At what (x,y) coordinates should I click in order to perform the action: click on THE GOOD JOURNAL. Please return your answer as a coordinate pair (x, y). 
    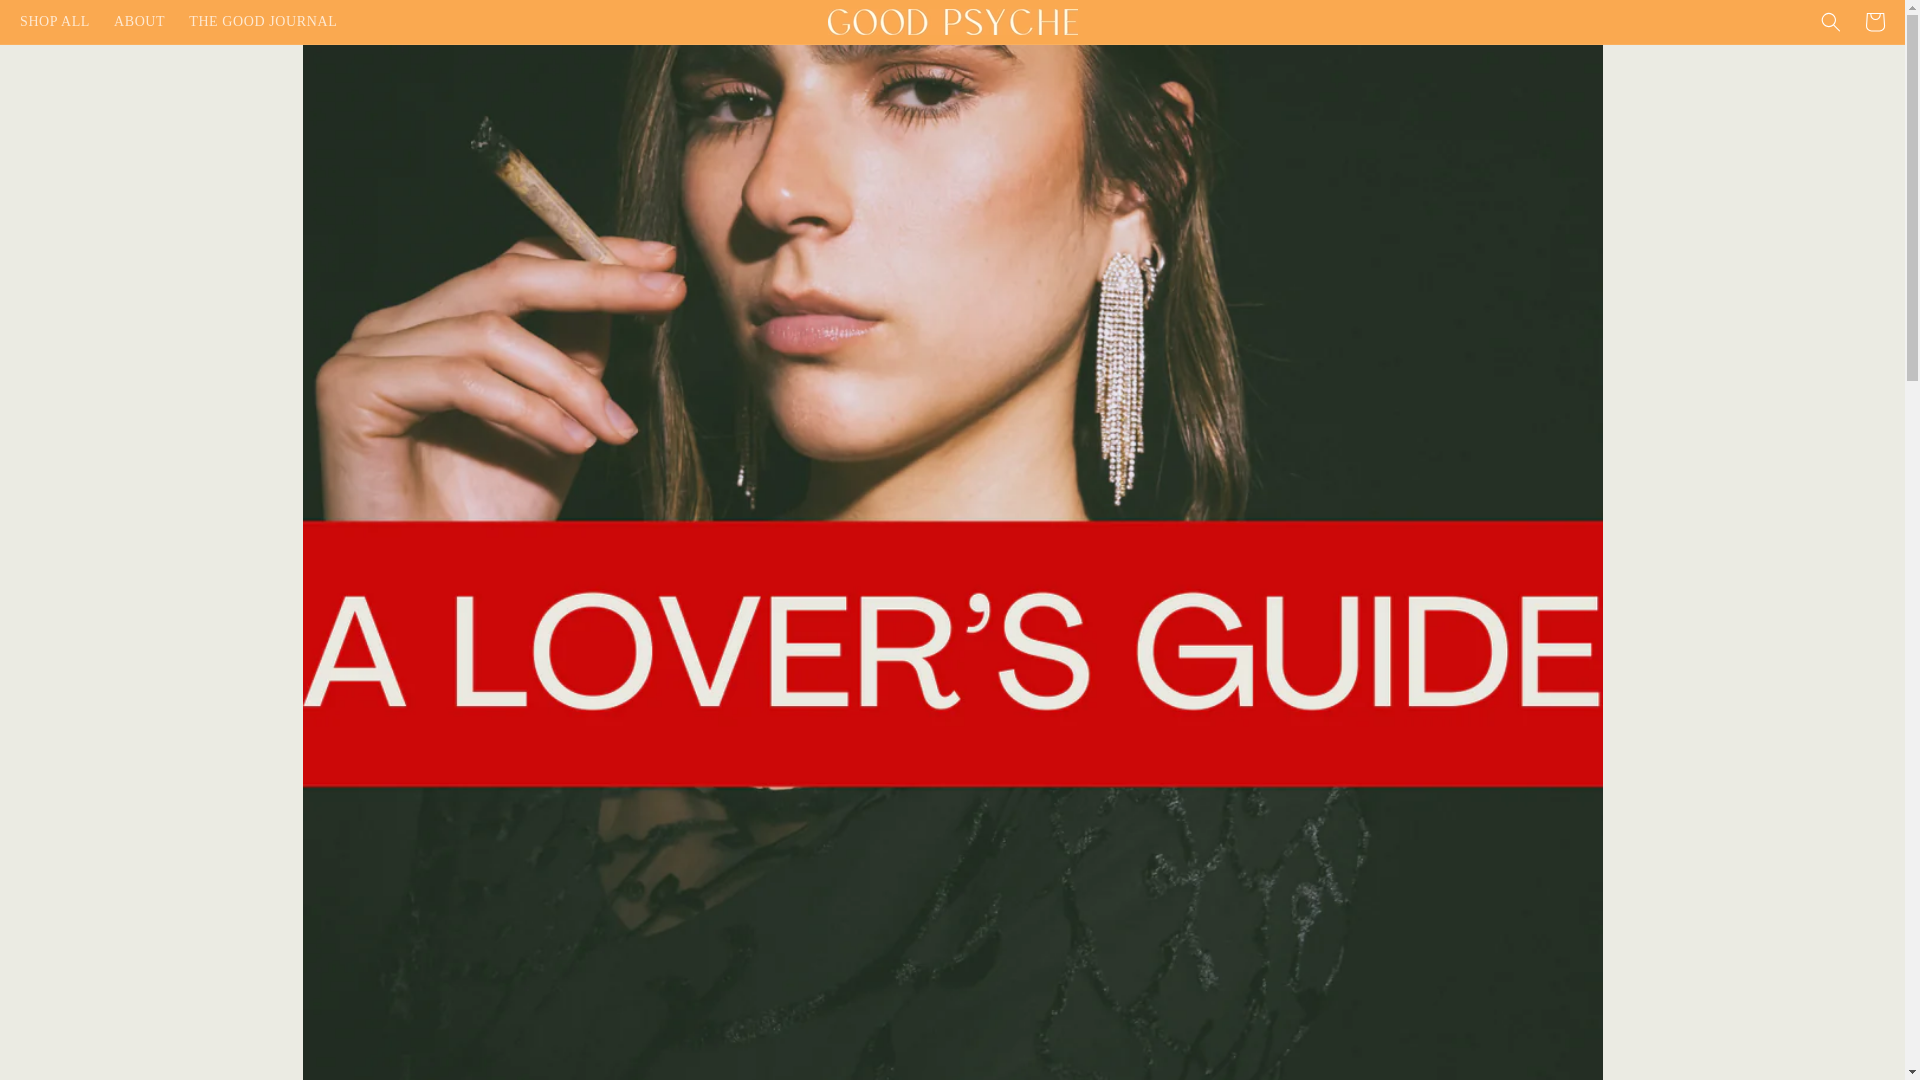
    Looking at the image, I should click on (262, 22).